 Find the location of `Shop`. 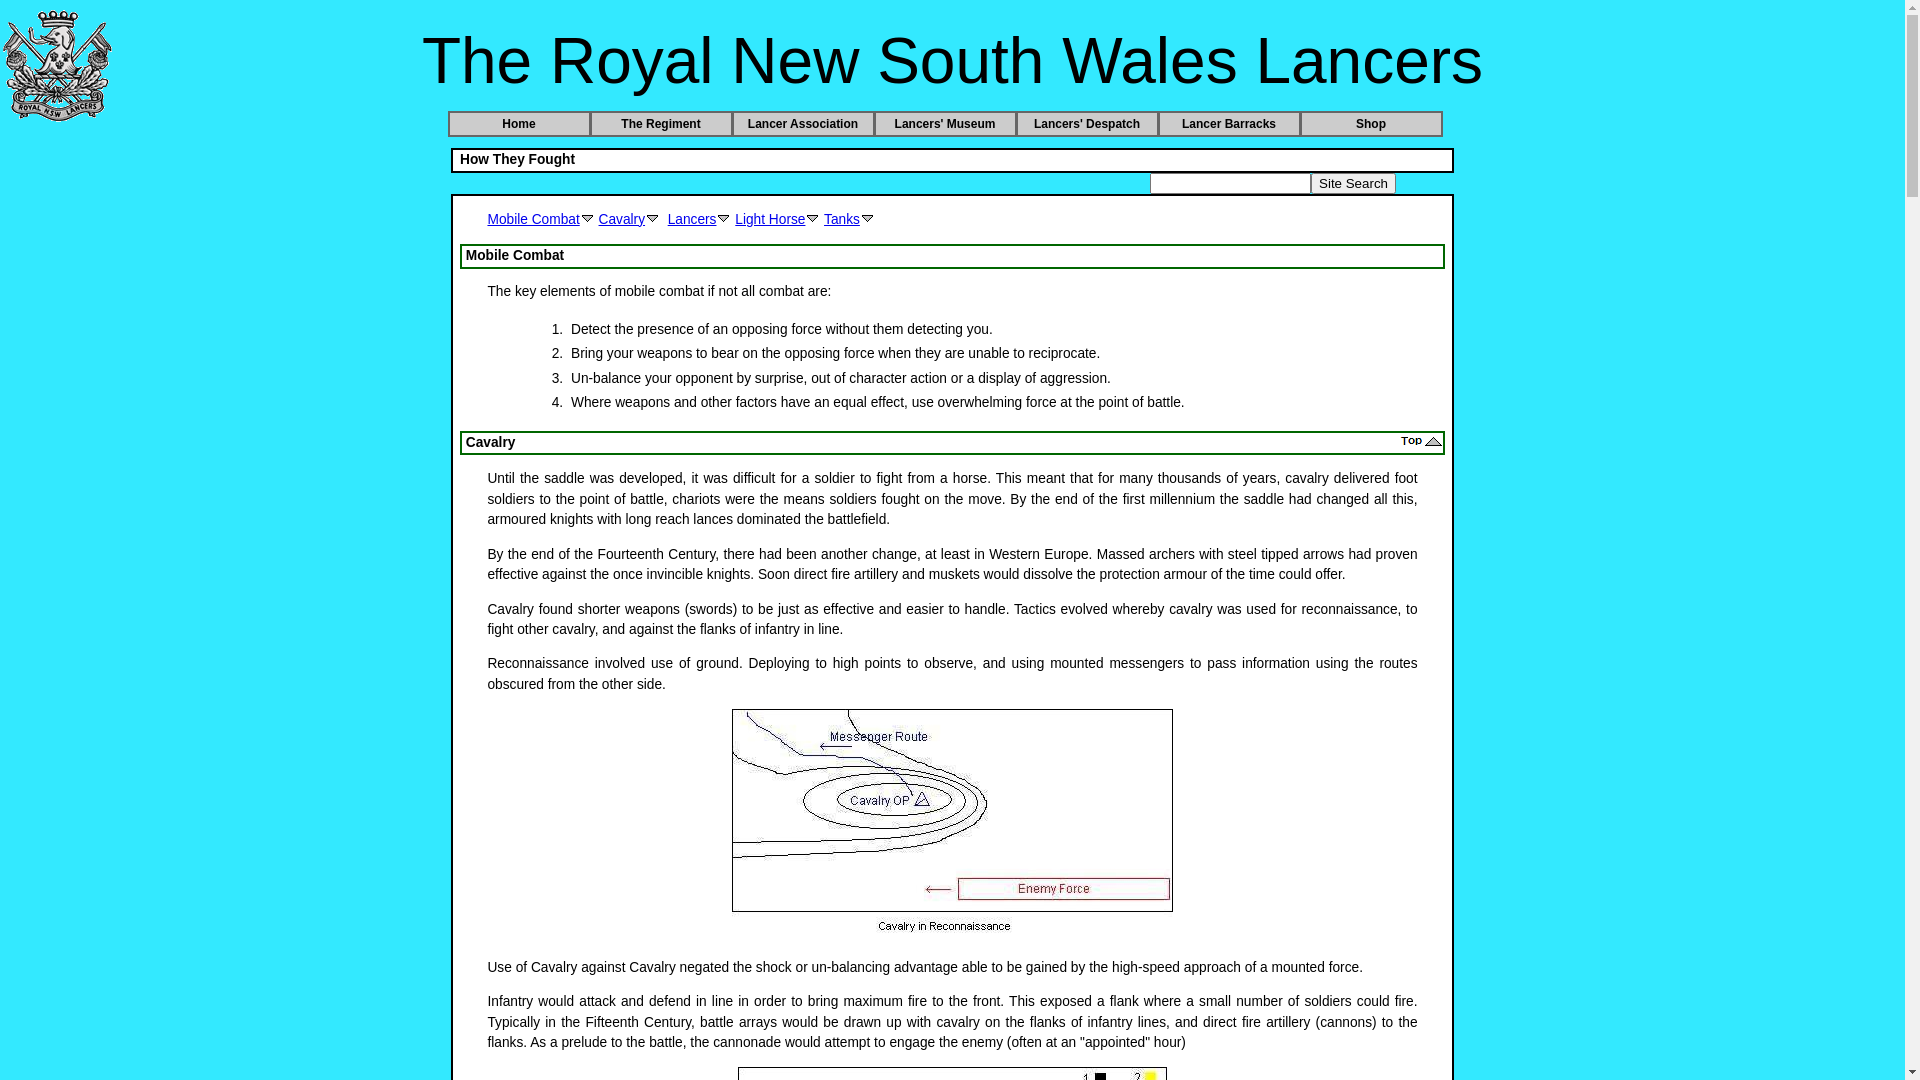

Shop is located at coordinates (1372, 124).